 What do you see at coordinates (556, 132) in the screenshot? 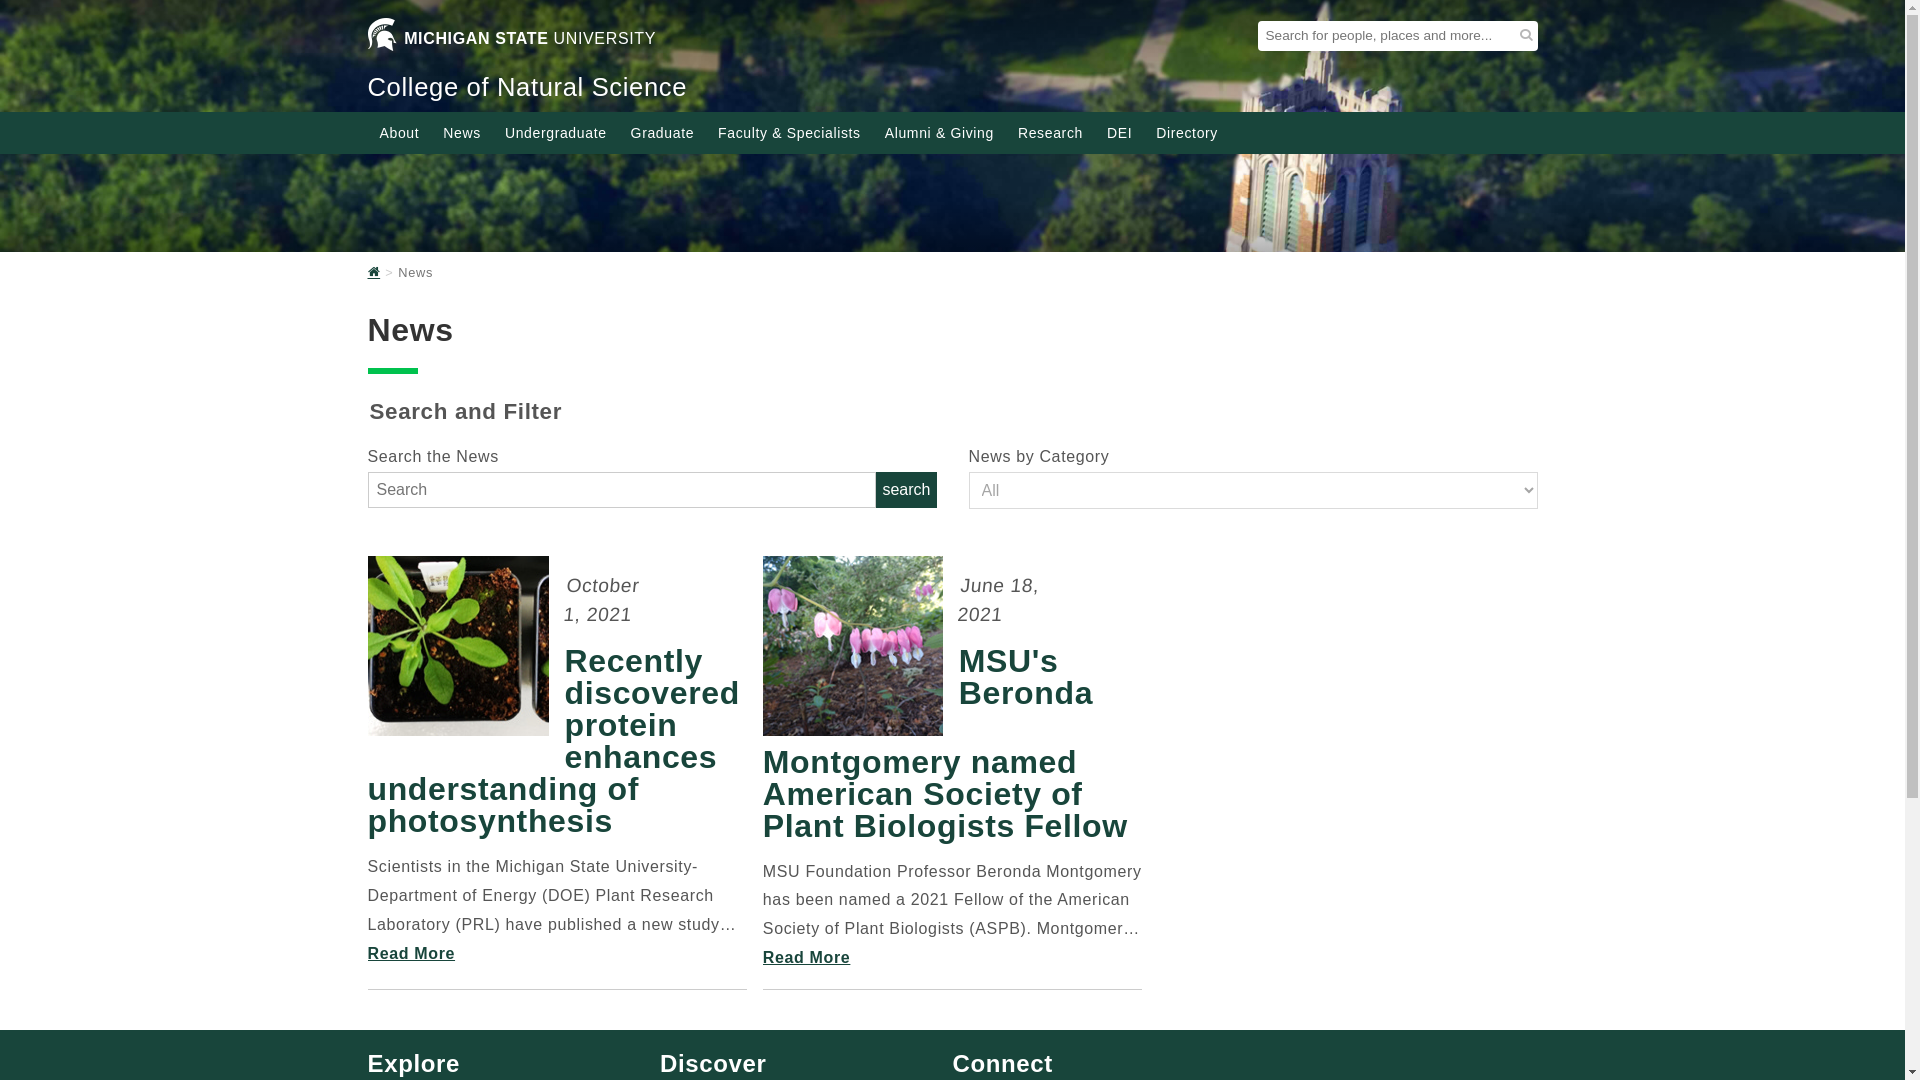
I see `Undergraduate` at bounding box center [556, 132].